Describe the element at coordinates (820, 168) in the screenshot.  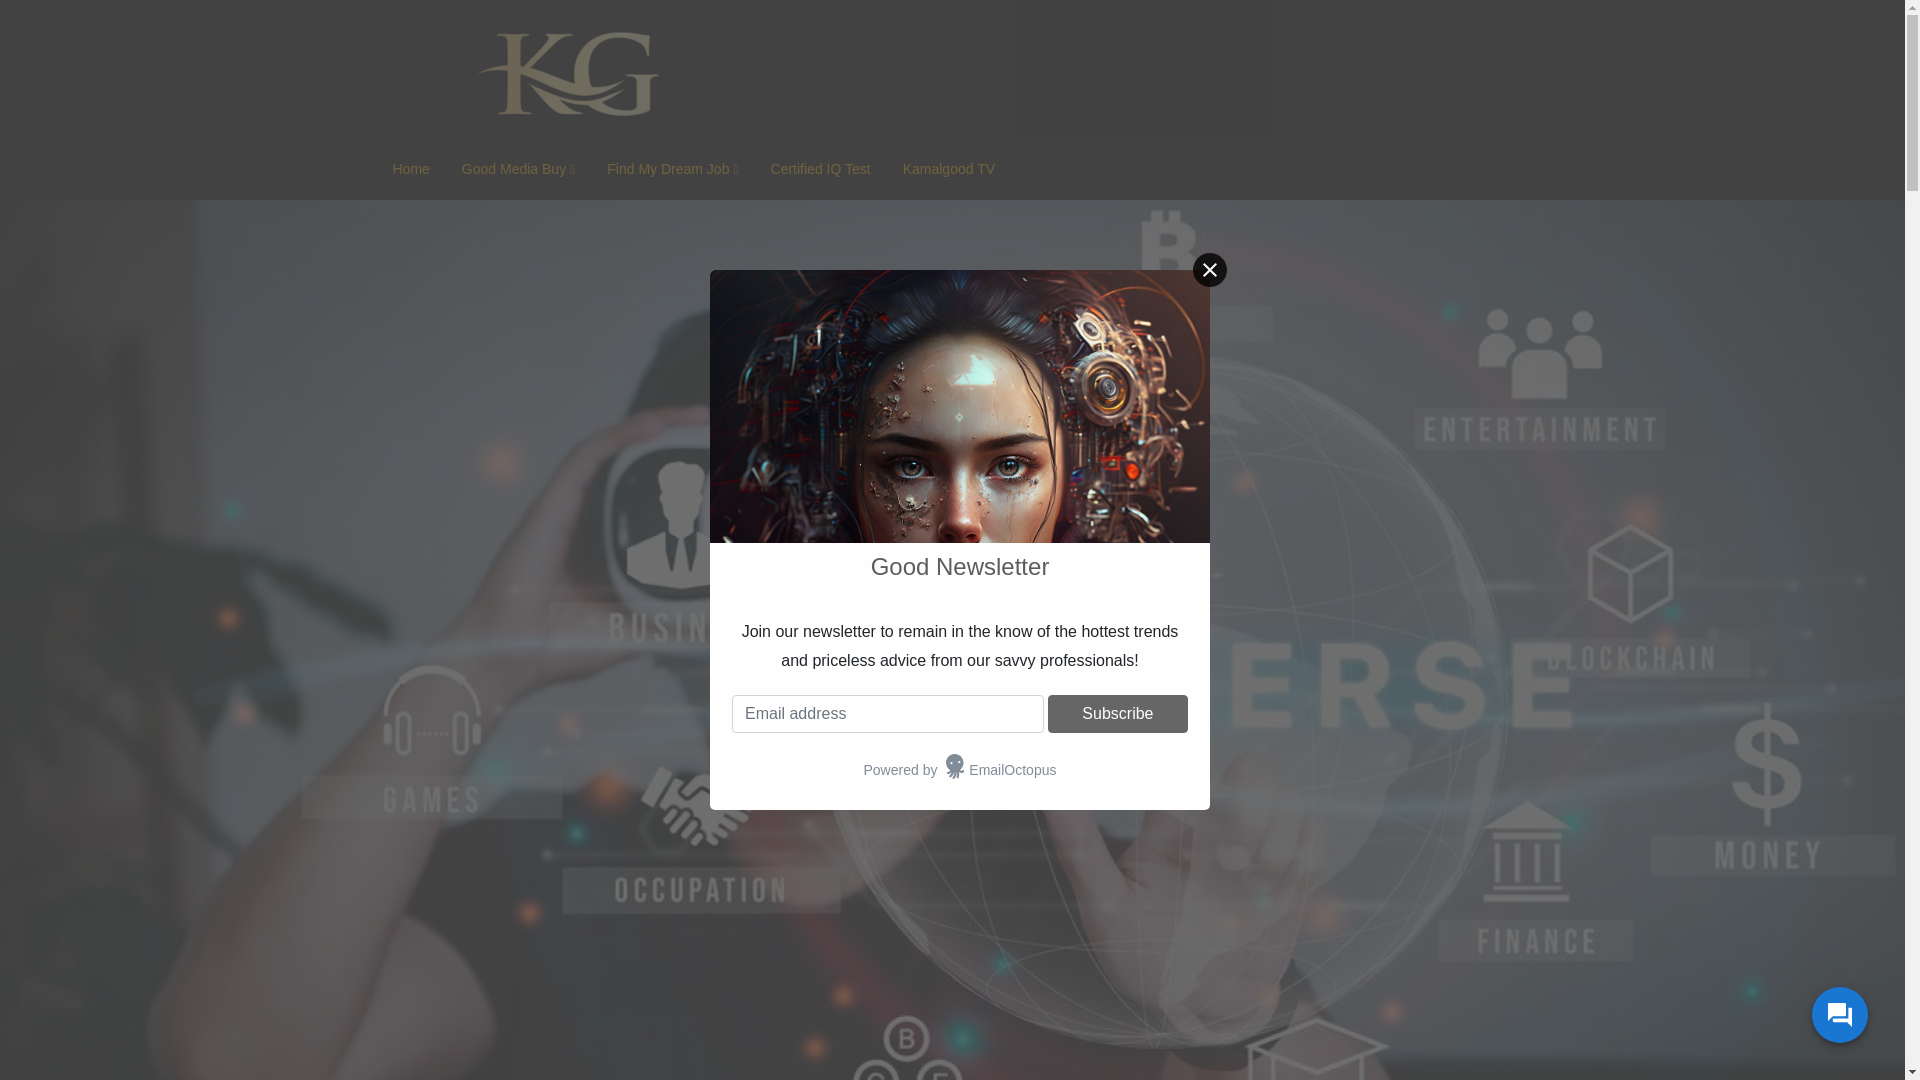
I see `Certified IQ Test` at that location.